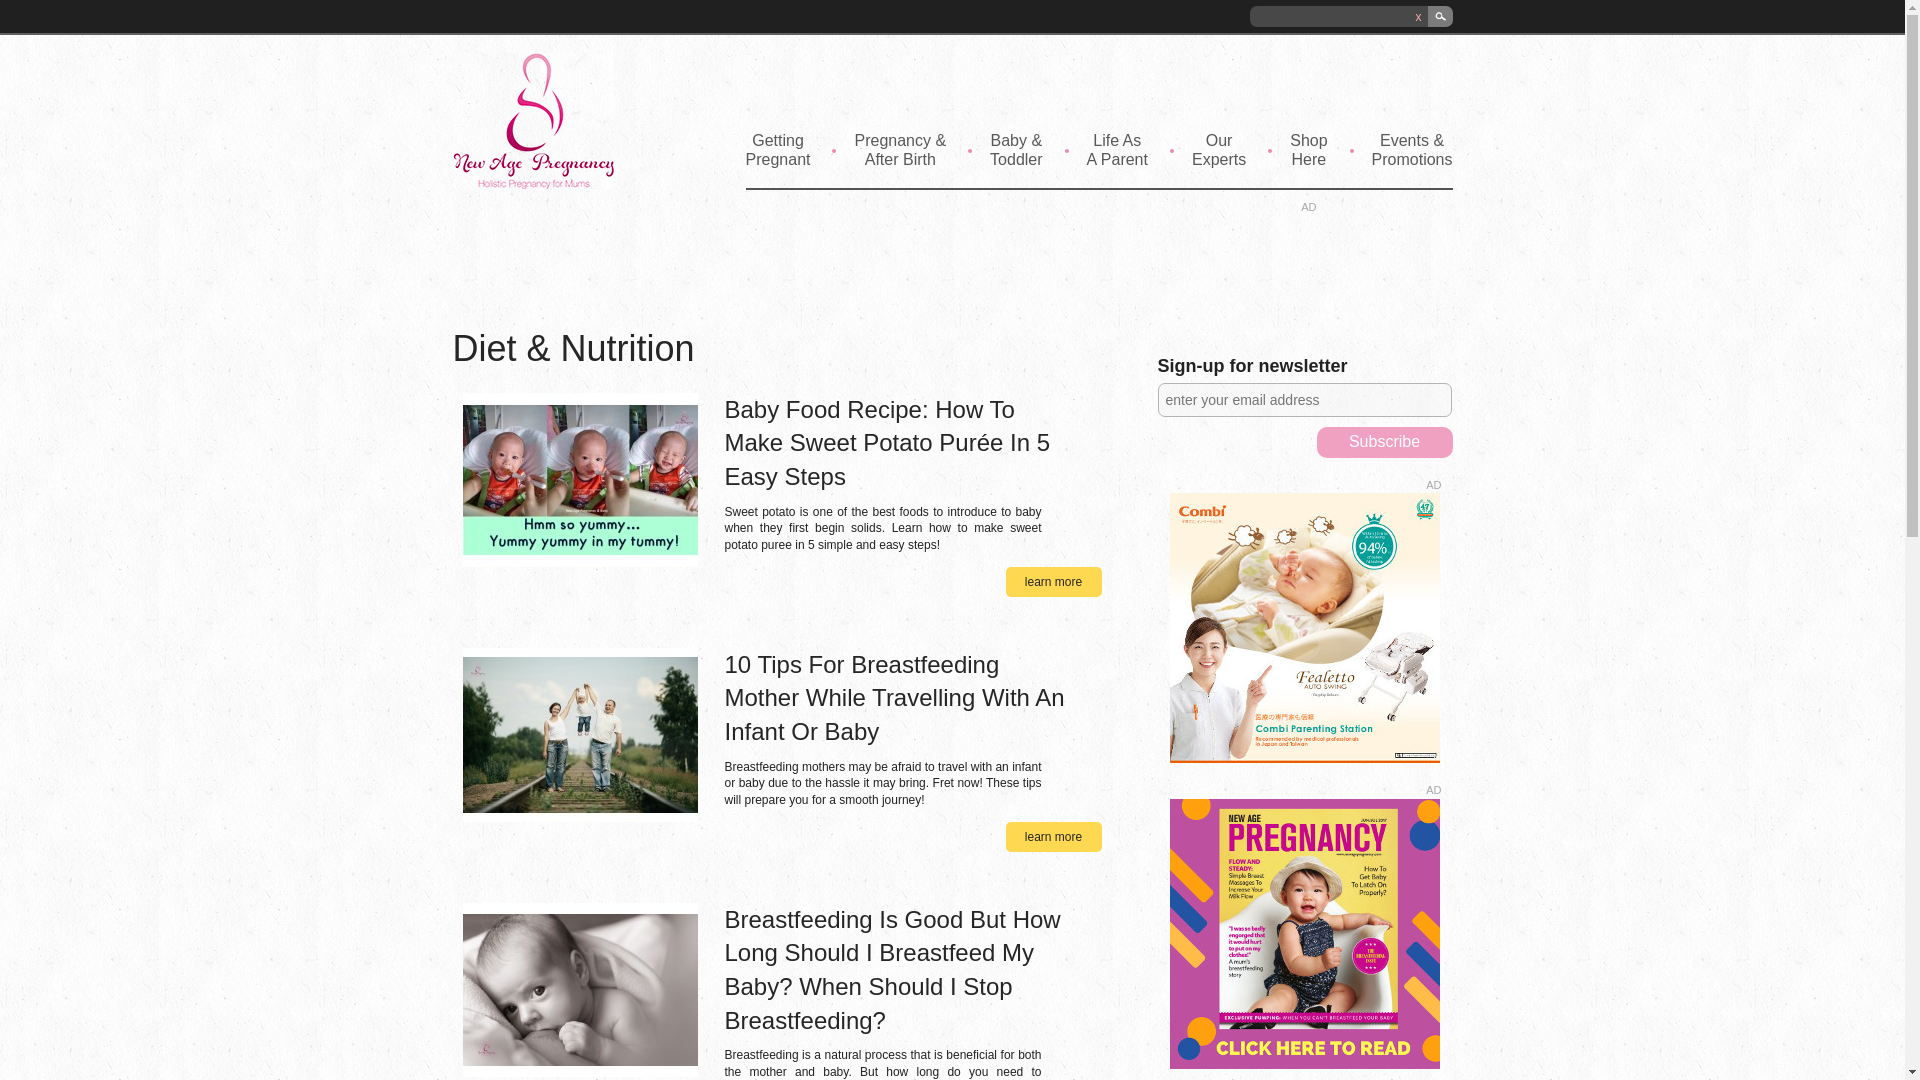  Describe the element at coordinates (1383, 442) in the screenshot. I see `Subscribe` at that location.